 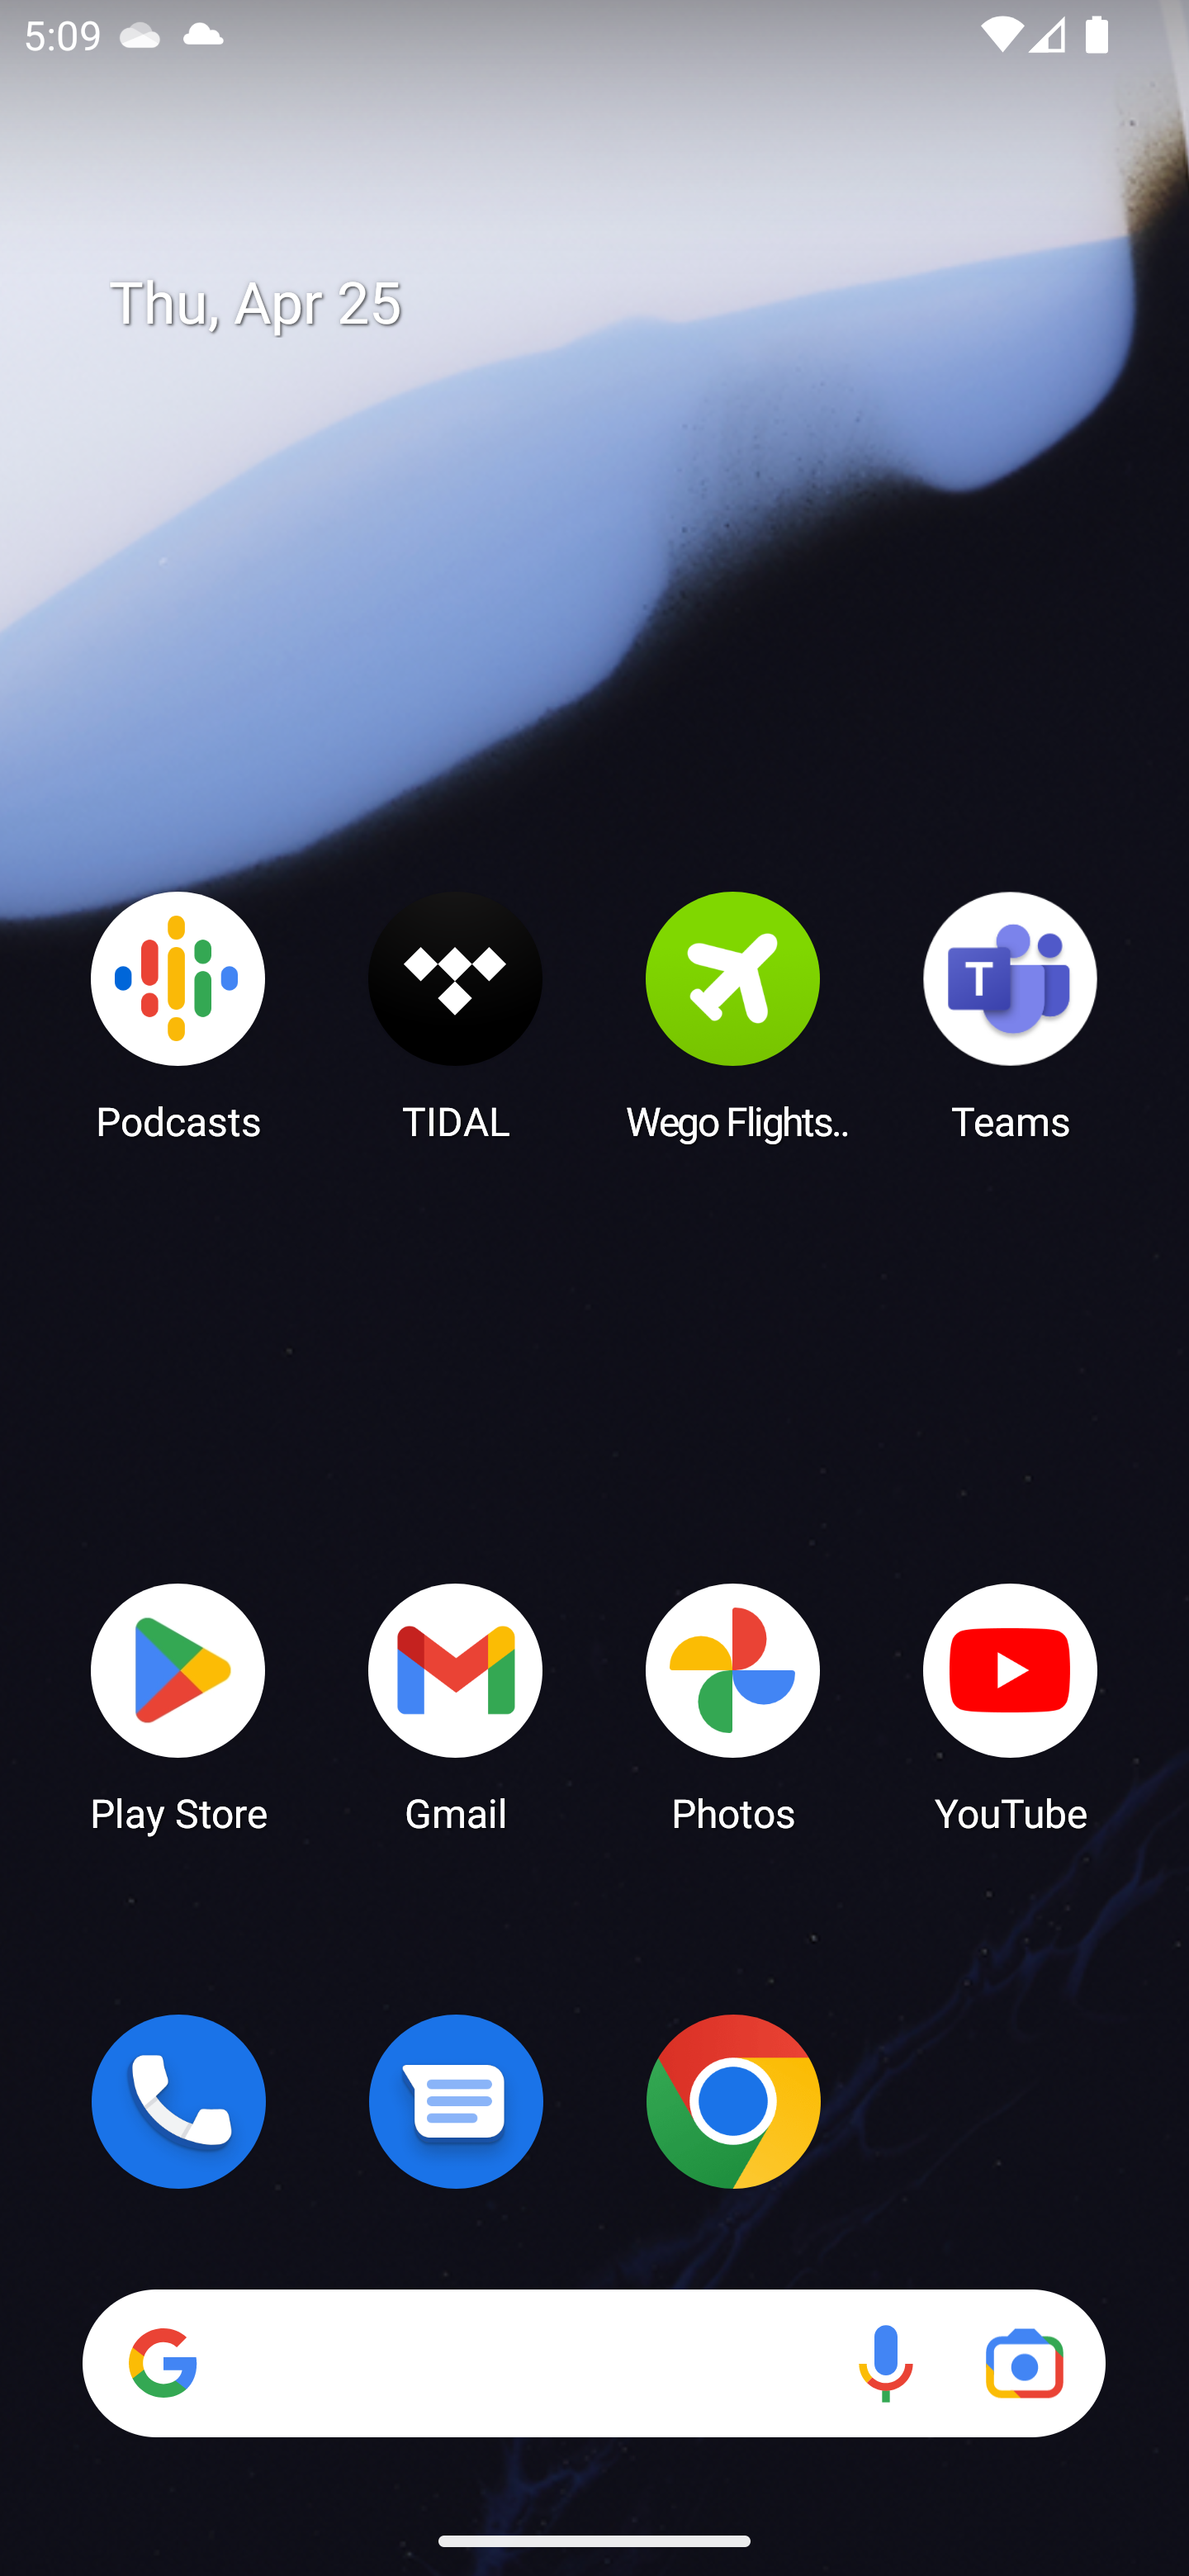 I want to click on Gmail, so click(x=456, y=1706).